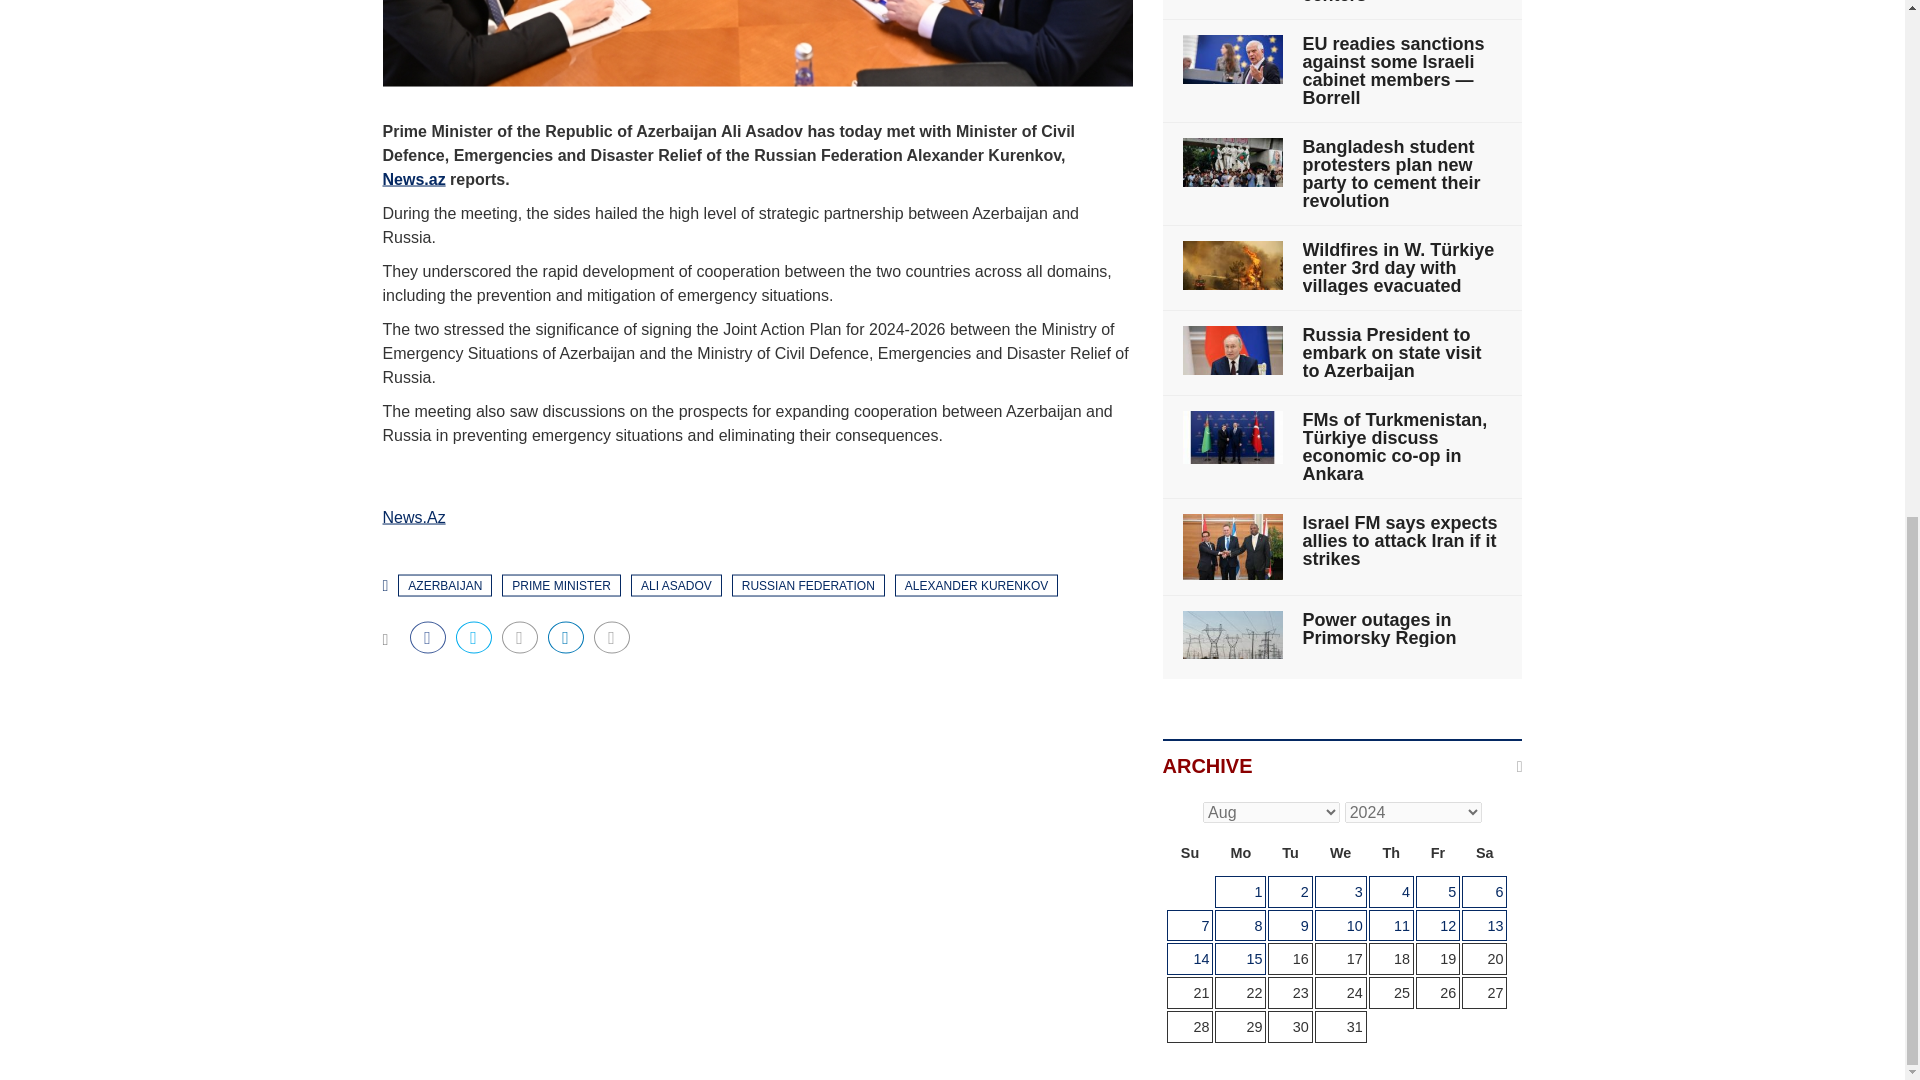  I want to click on Share news on Facebook, so click(428, 637).